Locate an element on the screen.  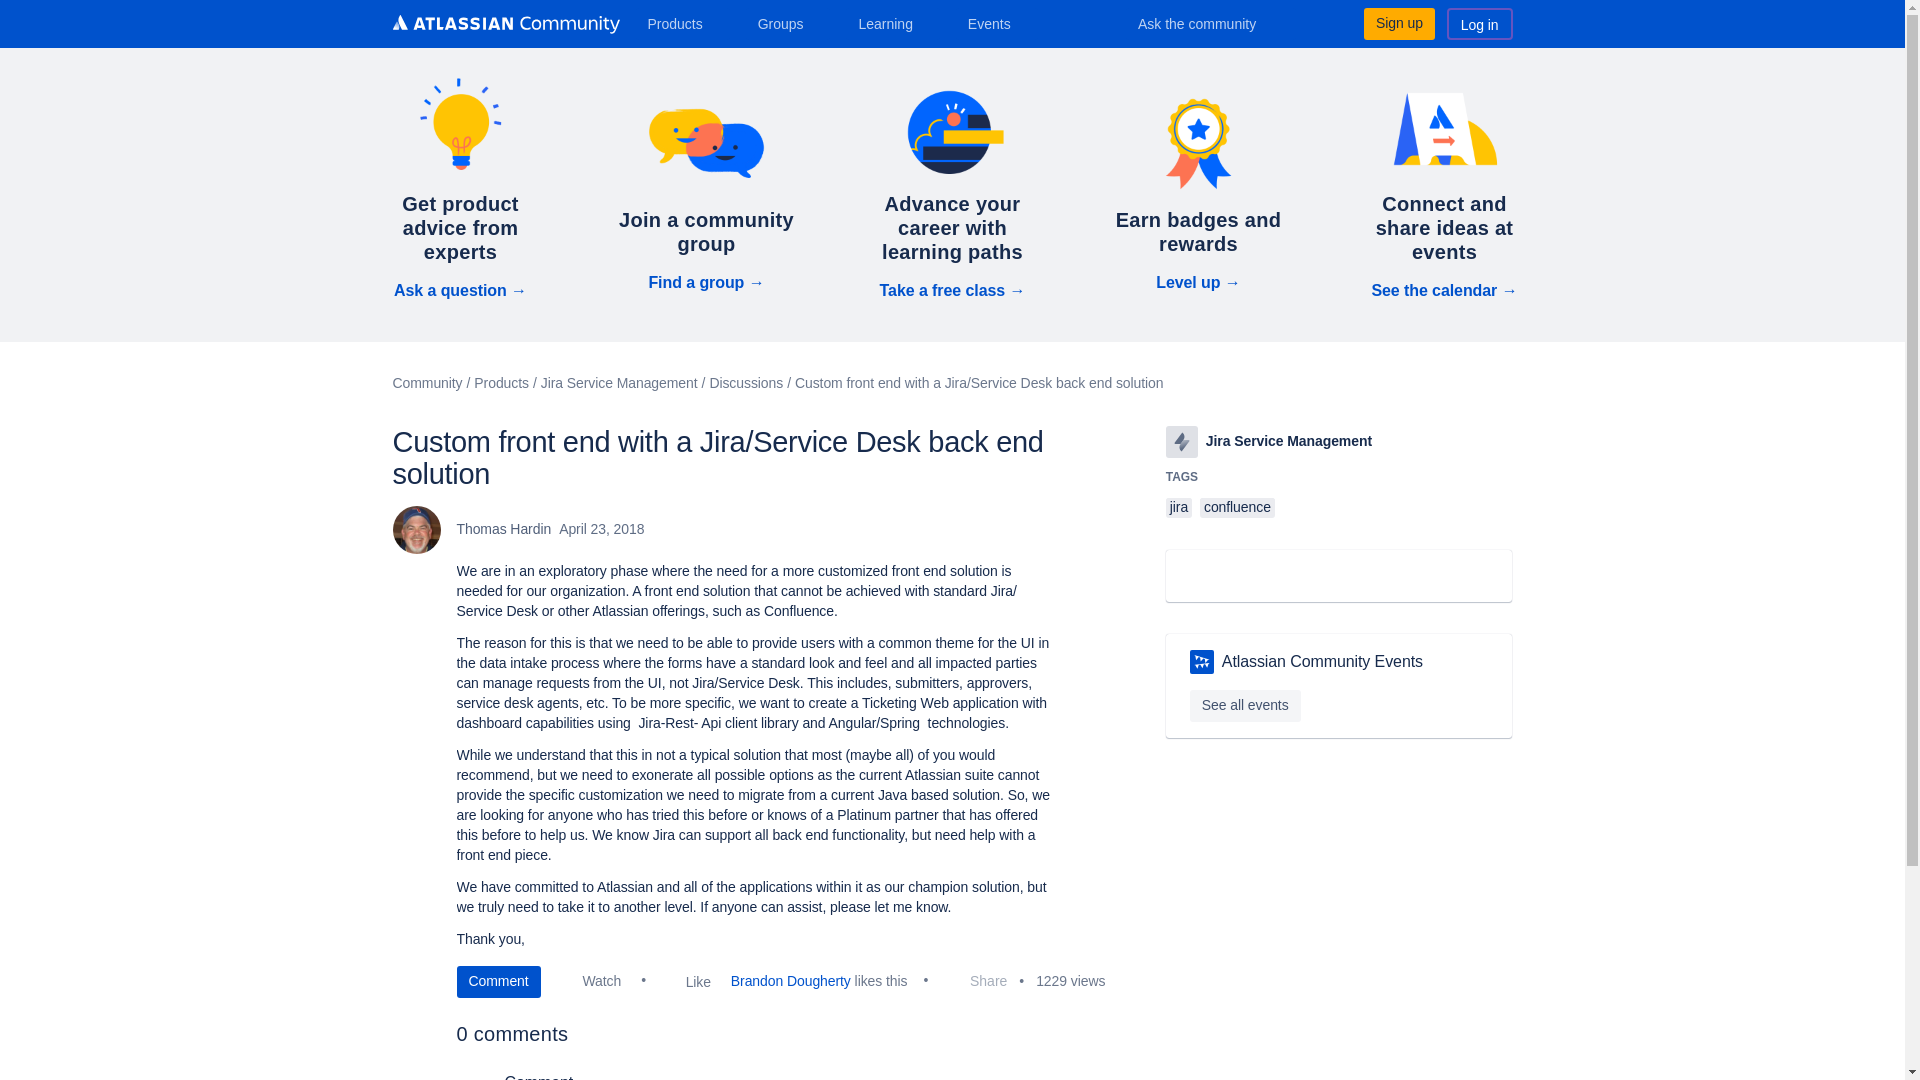
Ask the community  is located at coordinates (1210, 23).